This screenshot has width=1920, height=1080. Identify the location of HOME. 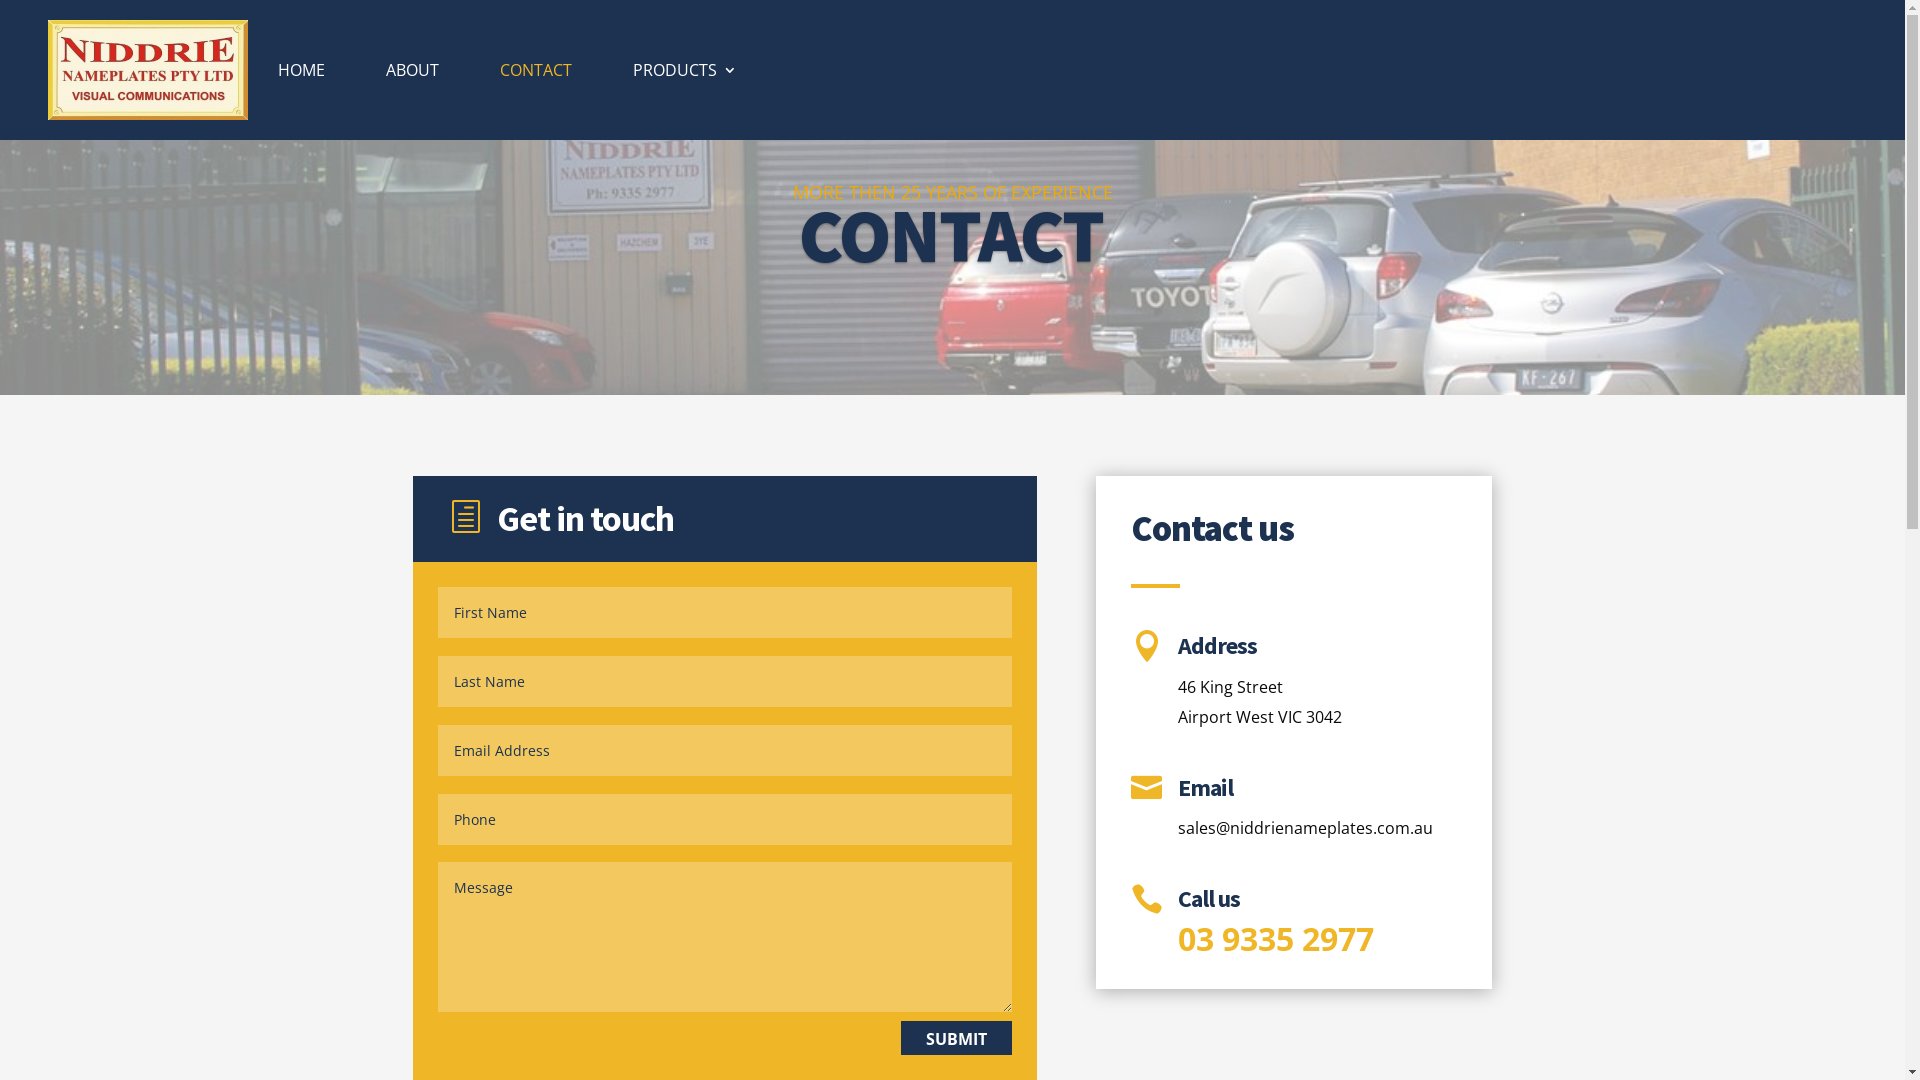
(302, 70).